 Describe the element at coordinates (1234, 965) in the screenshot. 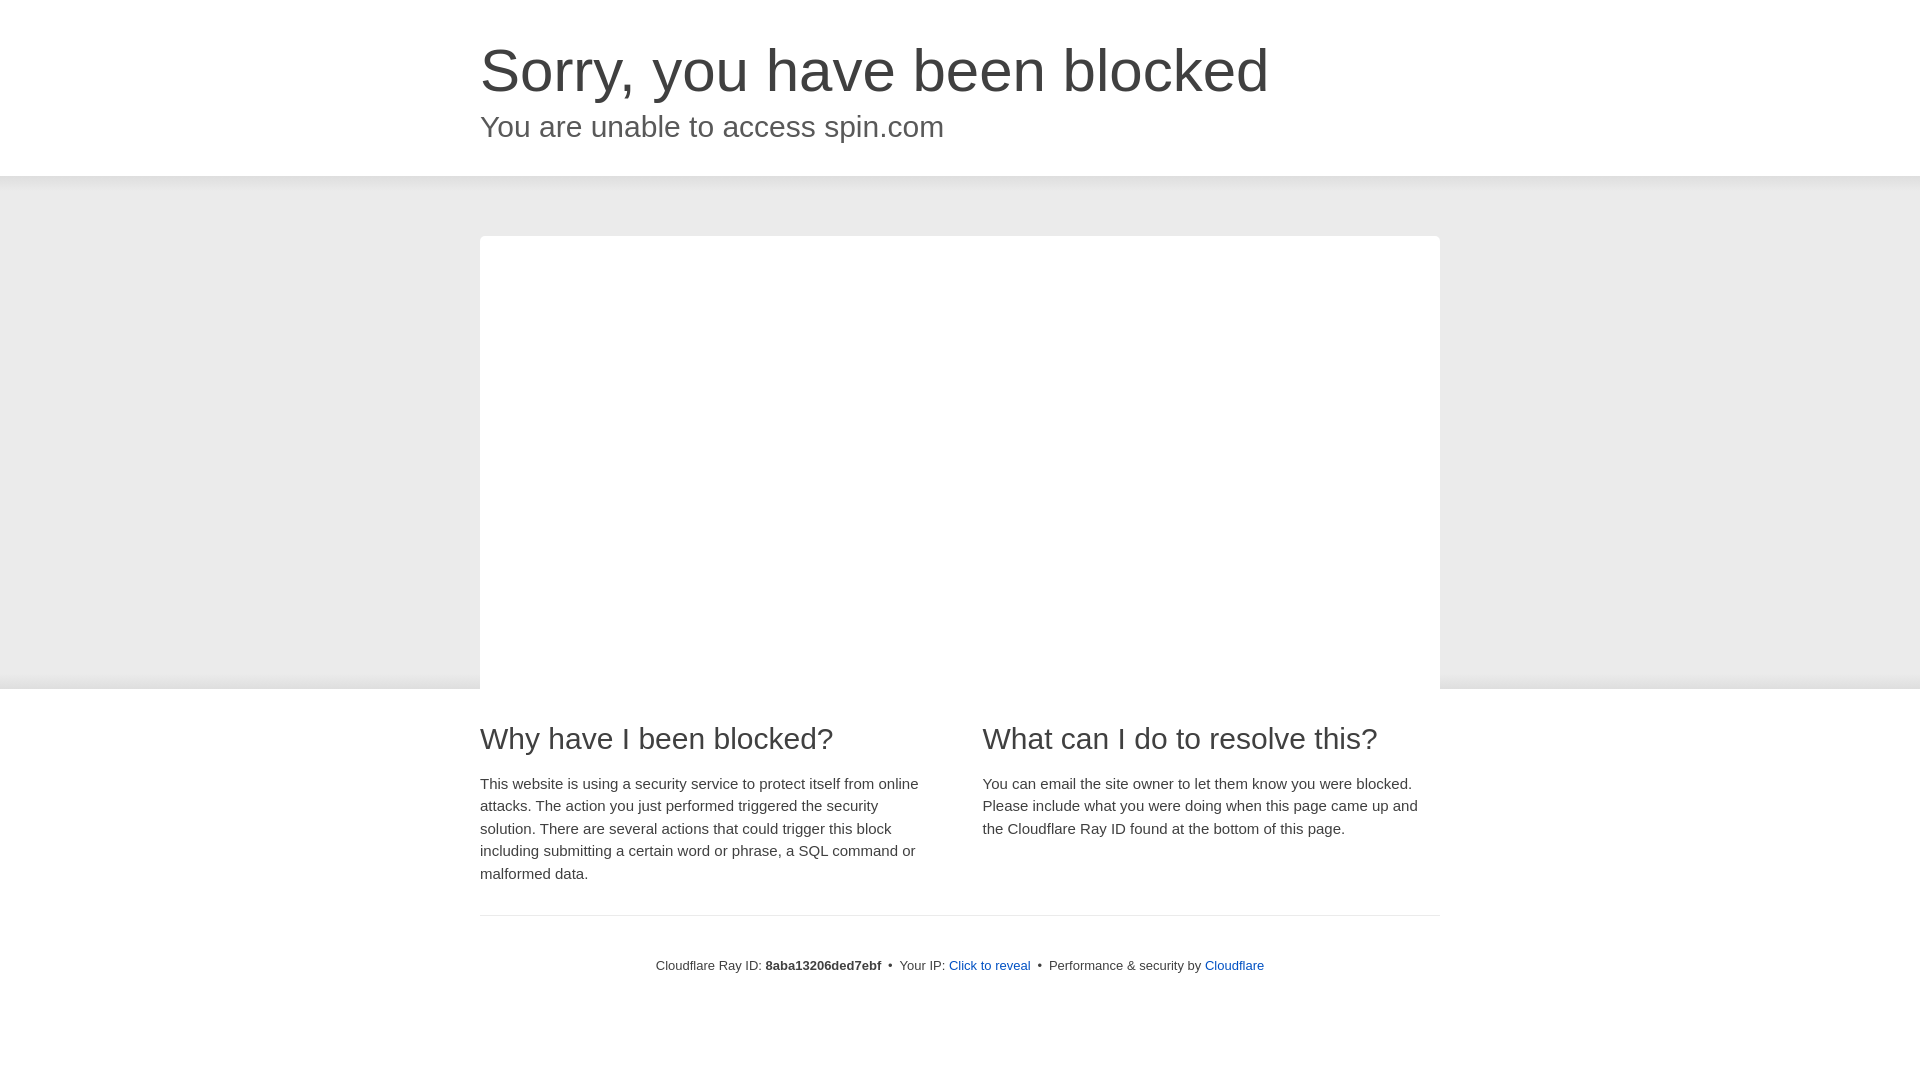

I see `Cloudflare` at that location.